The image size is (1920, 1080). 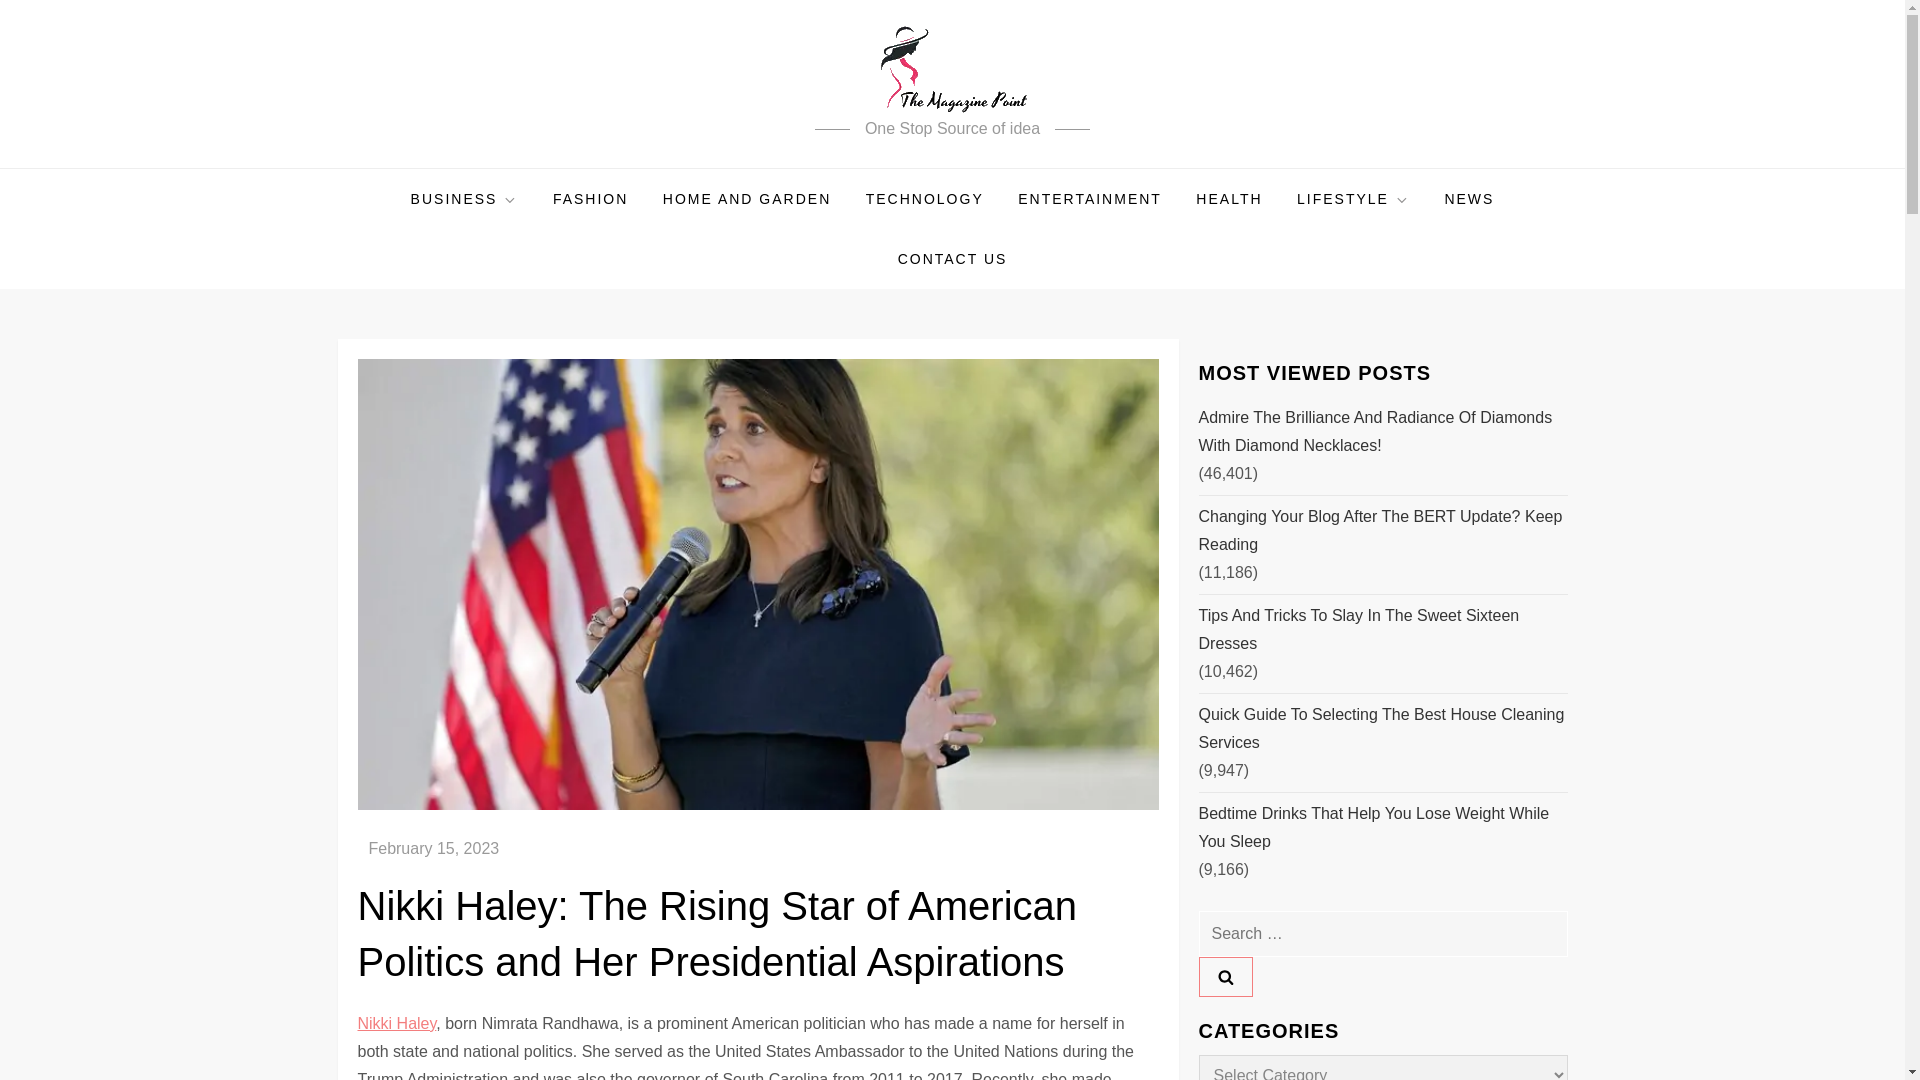 What do you see at coordinates (434, 848) in the screenshot?
I see `February 15, 2023` at bounding box center [434, 848].